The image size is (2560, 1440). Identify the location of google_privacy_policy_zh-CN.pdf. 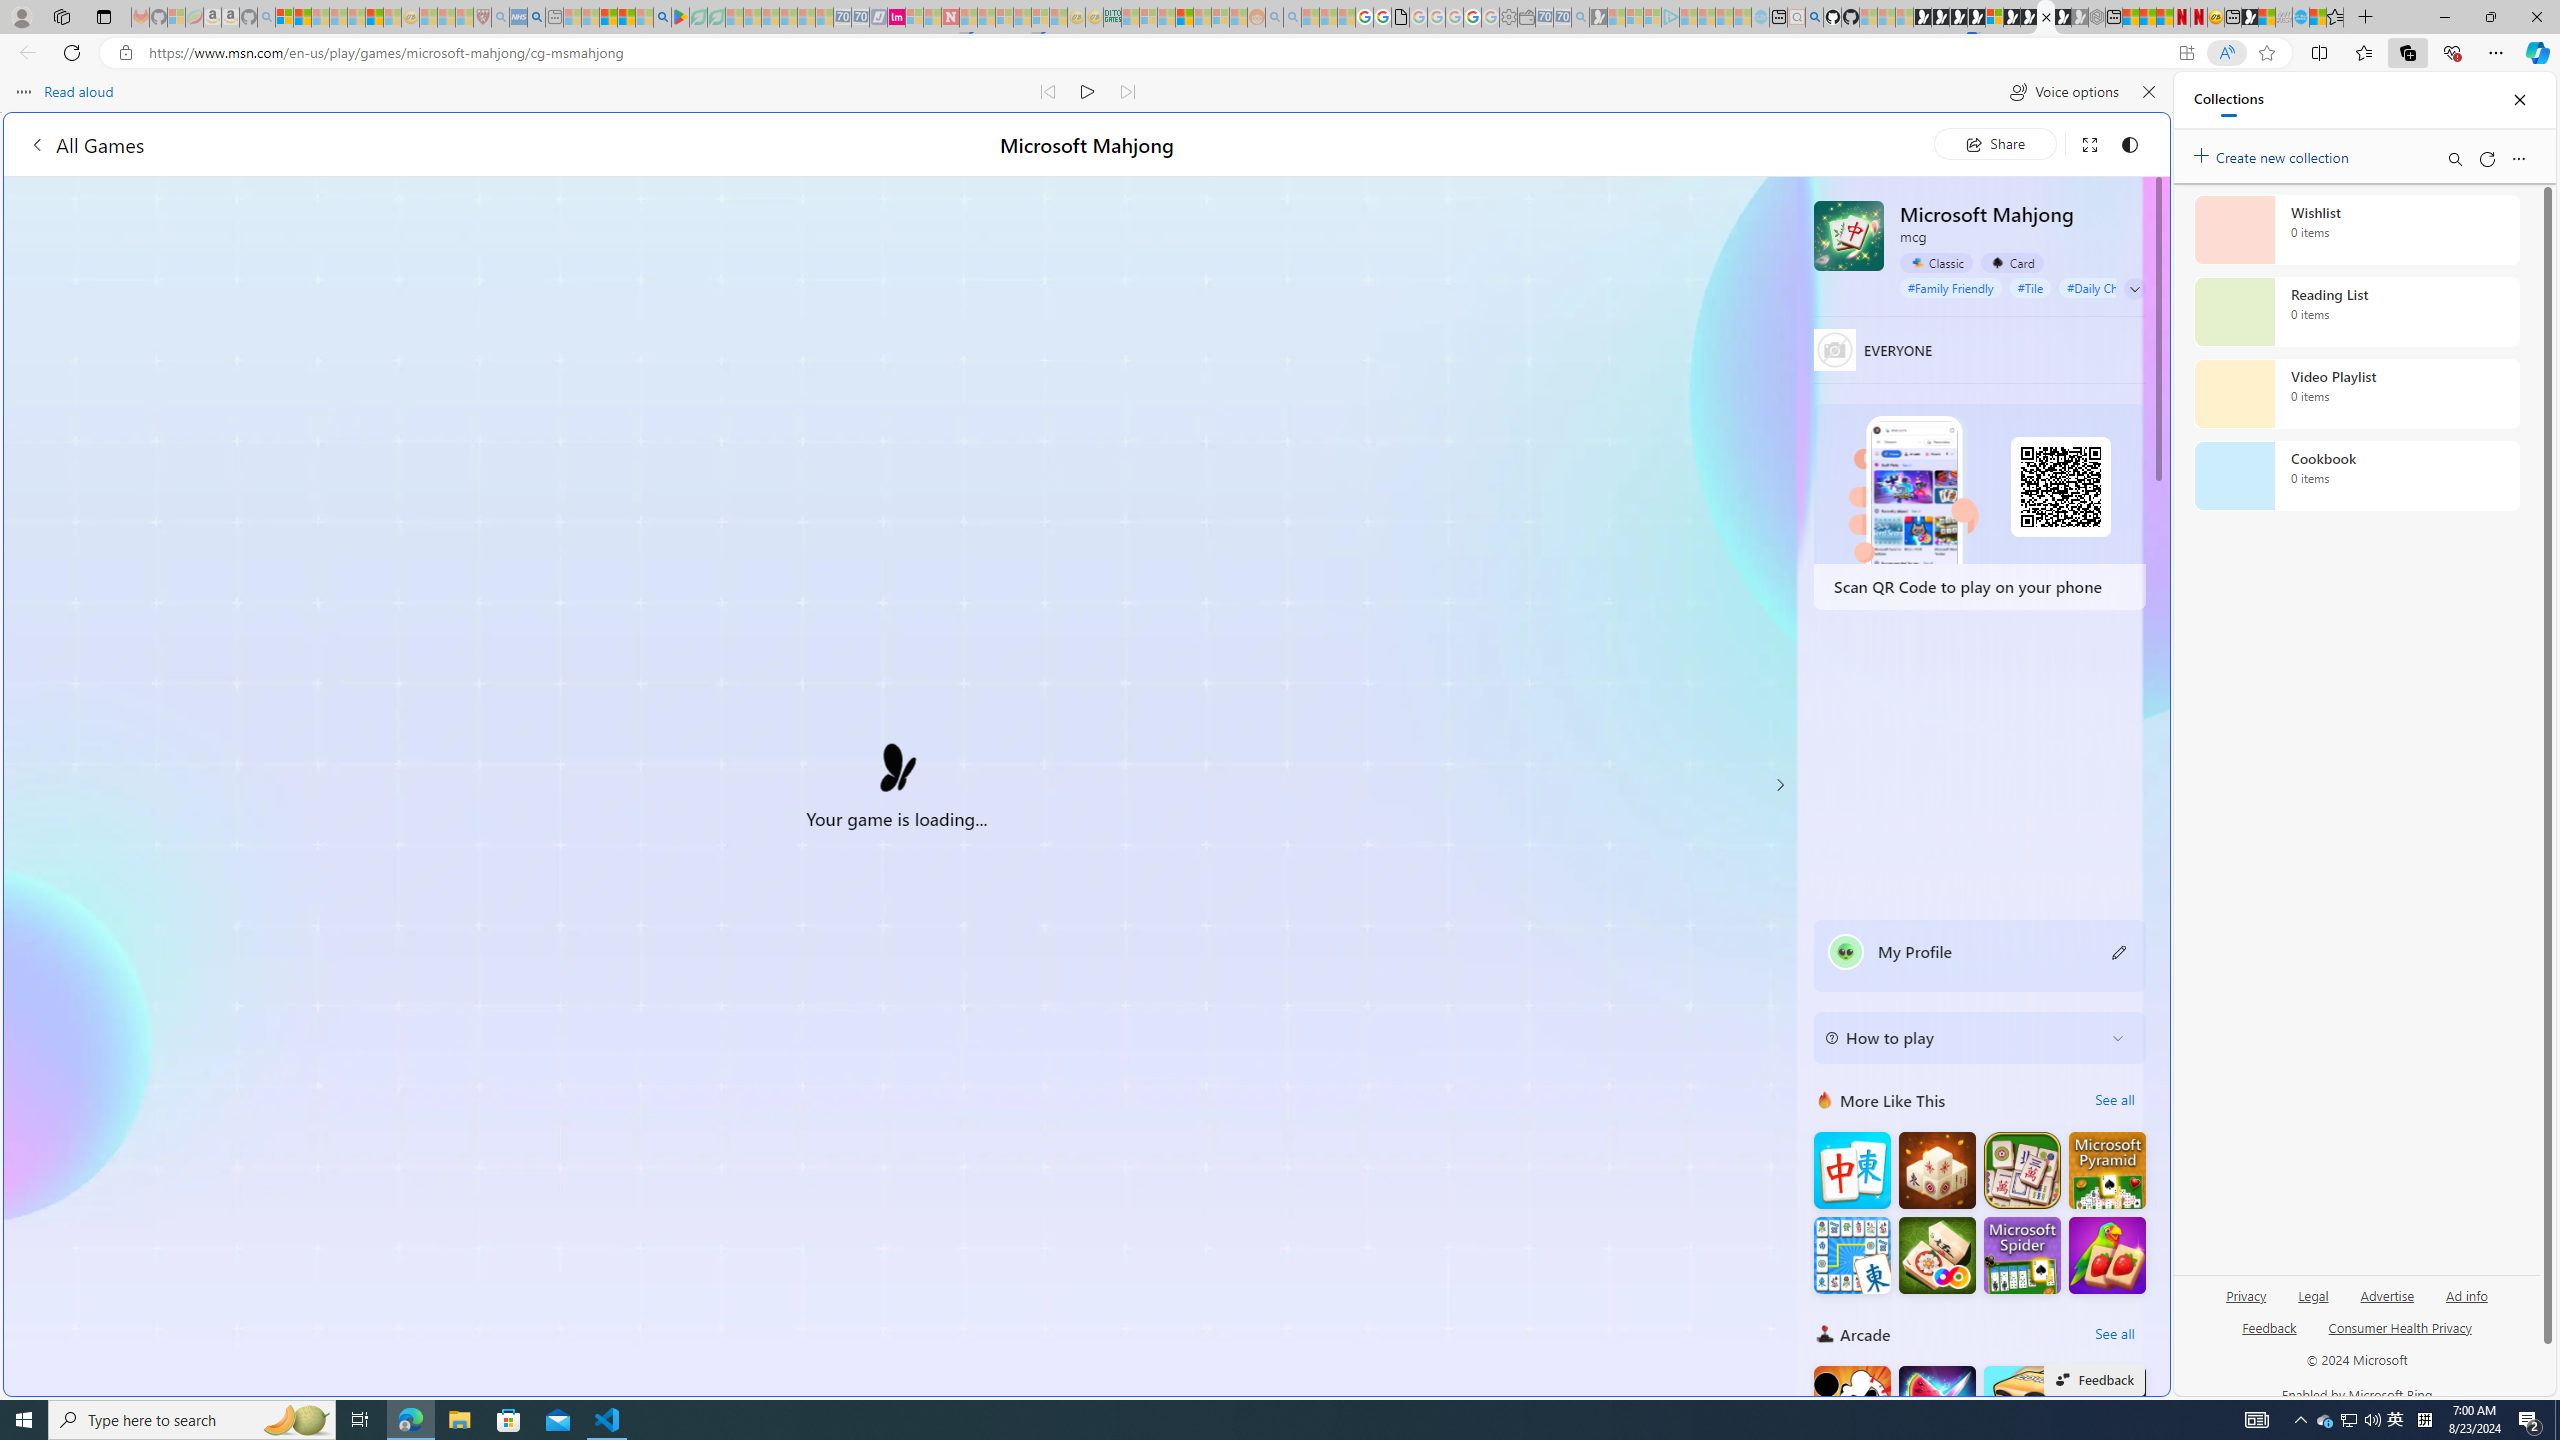
(1966, 1202).